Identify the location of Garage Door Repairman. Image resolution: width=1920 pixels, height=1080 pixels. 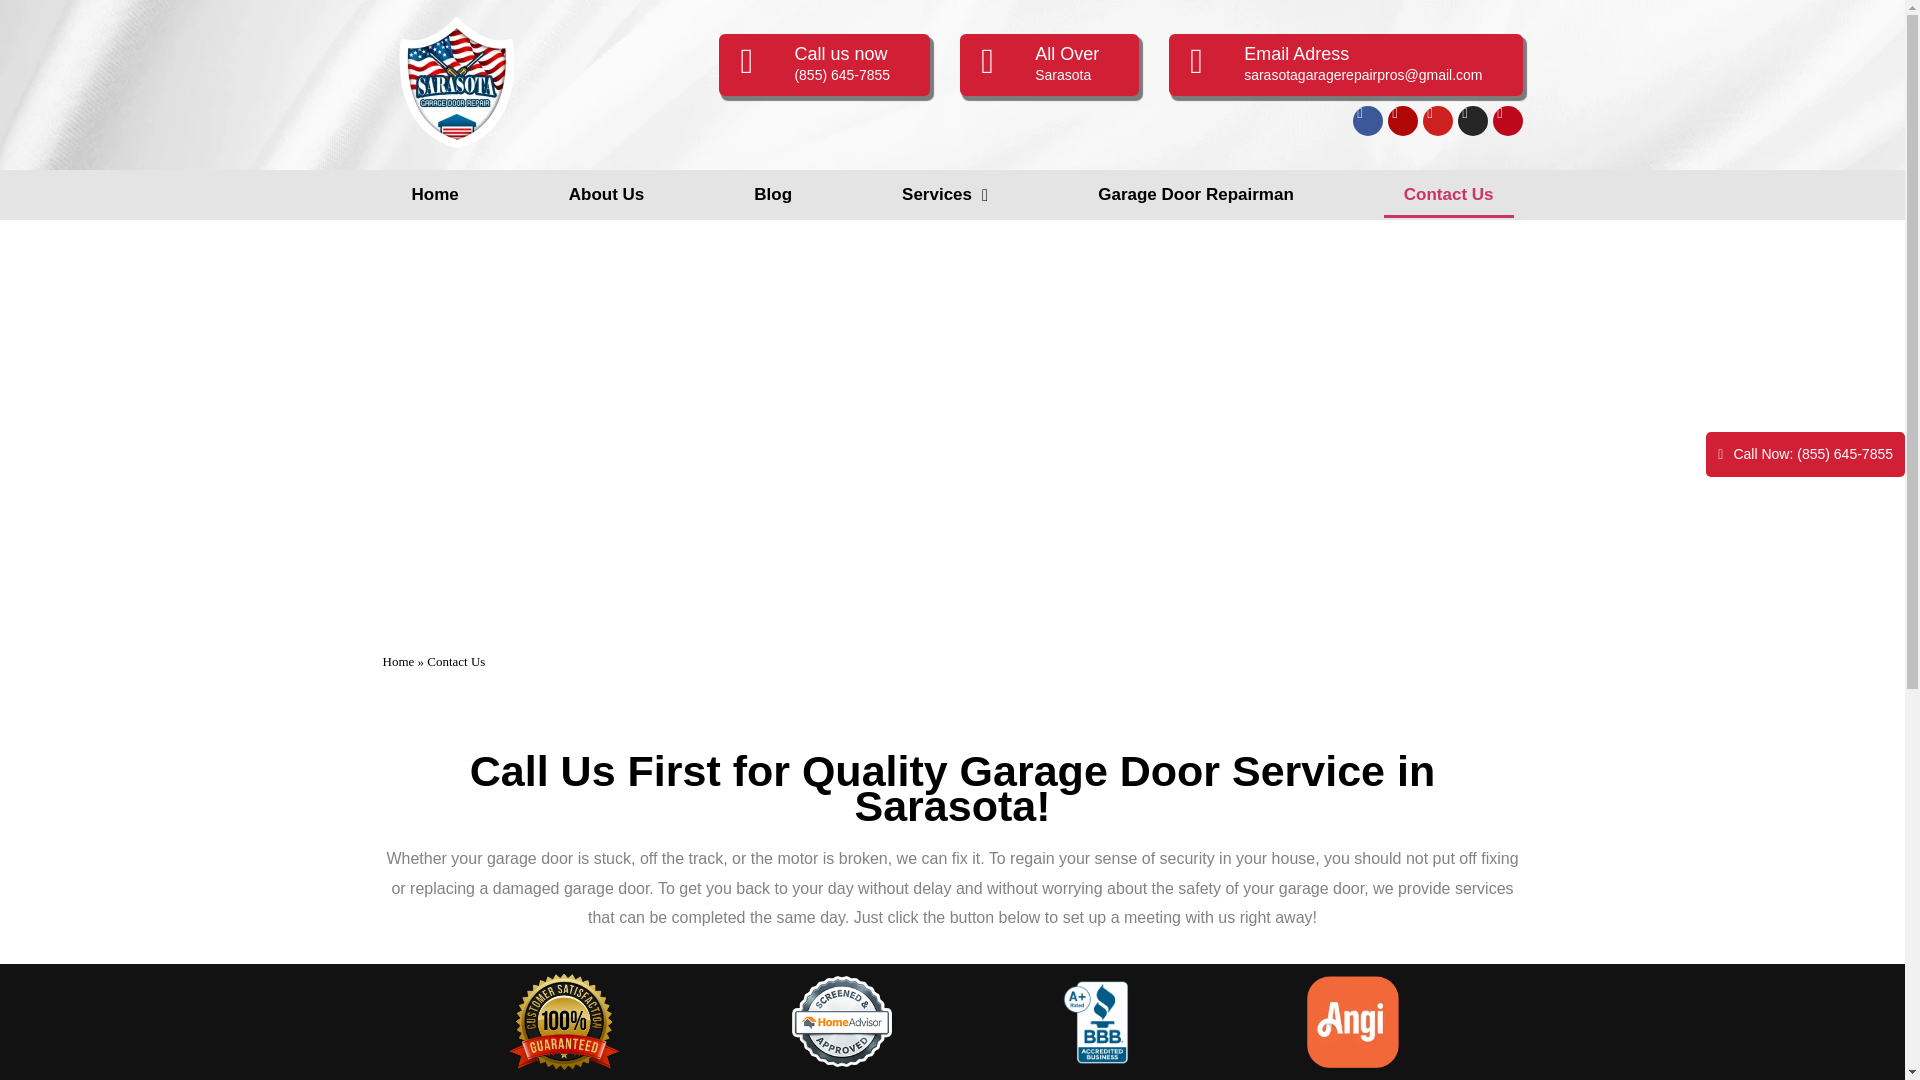
(1195, 194).